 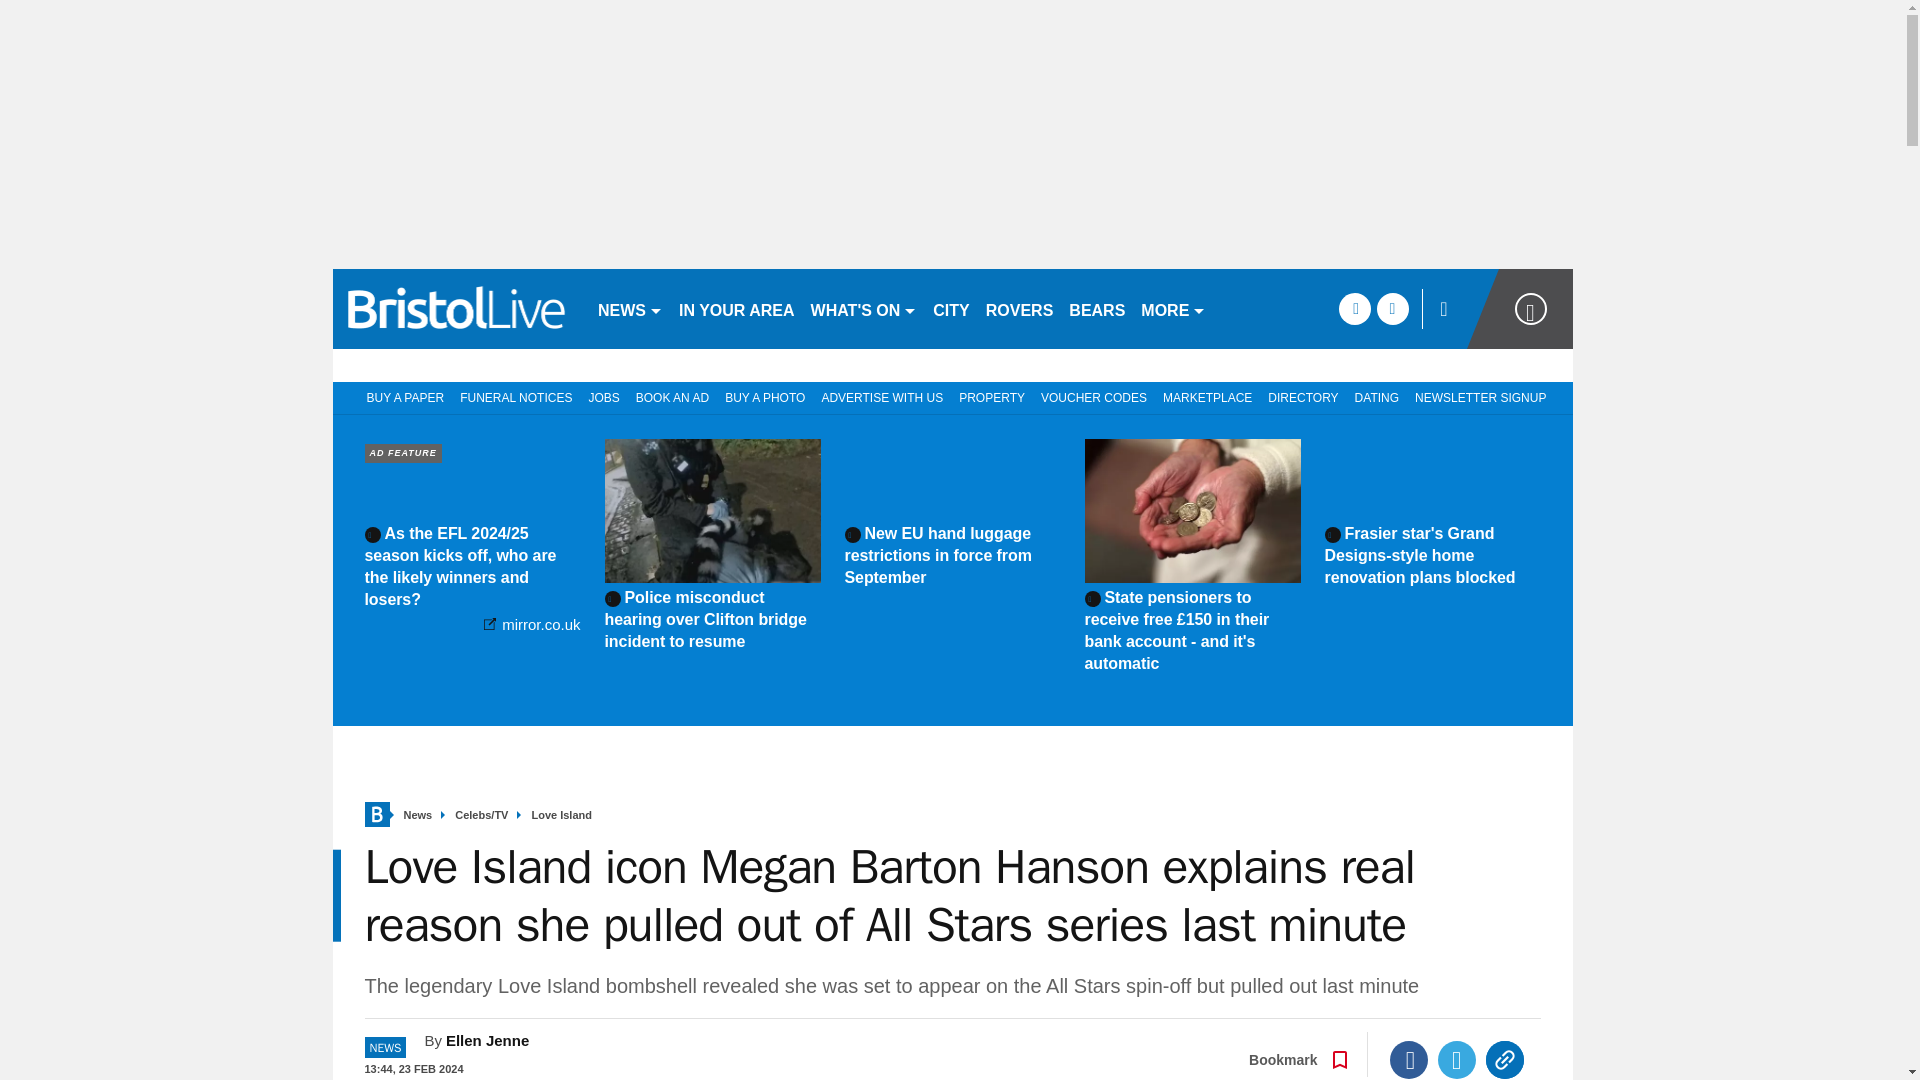 What do you see at coordinates (1392, 308) in the screenshot?
I see `twitter` at bounding box center [1392, 308].